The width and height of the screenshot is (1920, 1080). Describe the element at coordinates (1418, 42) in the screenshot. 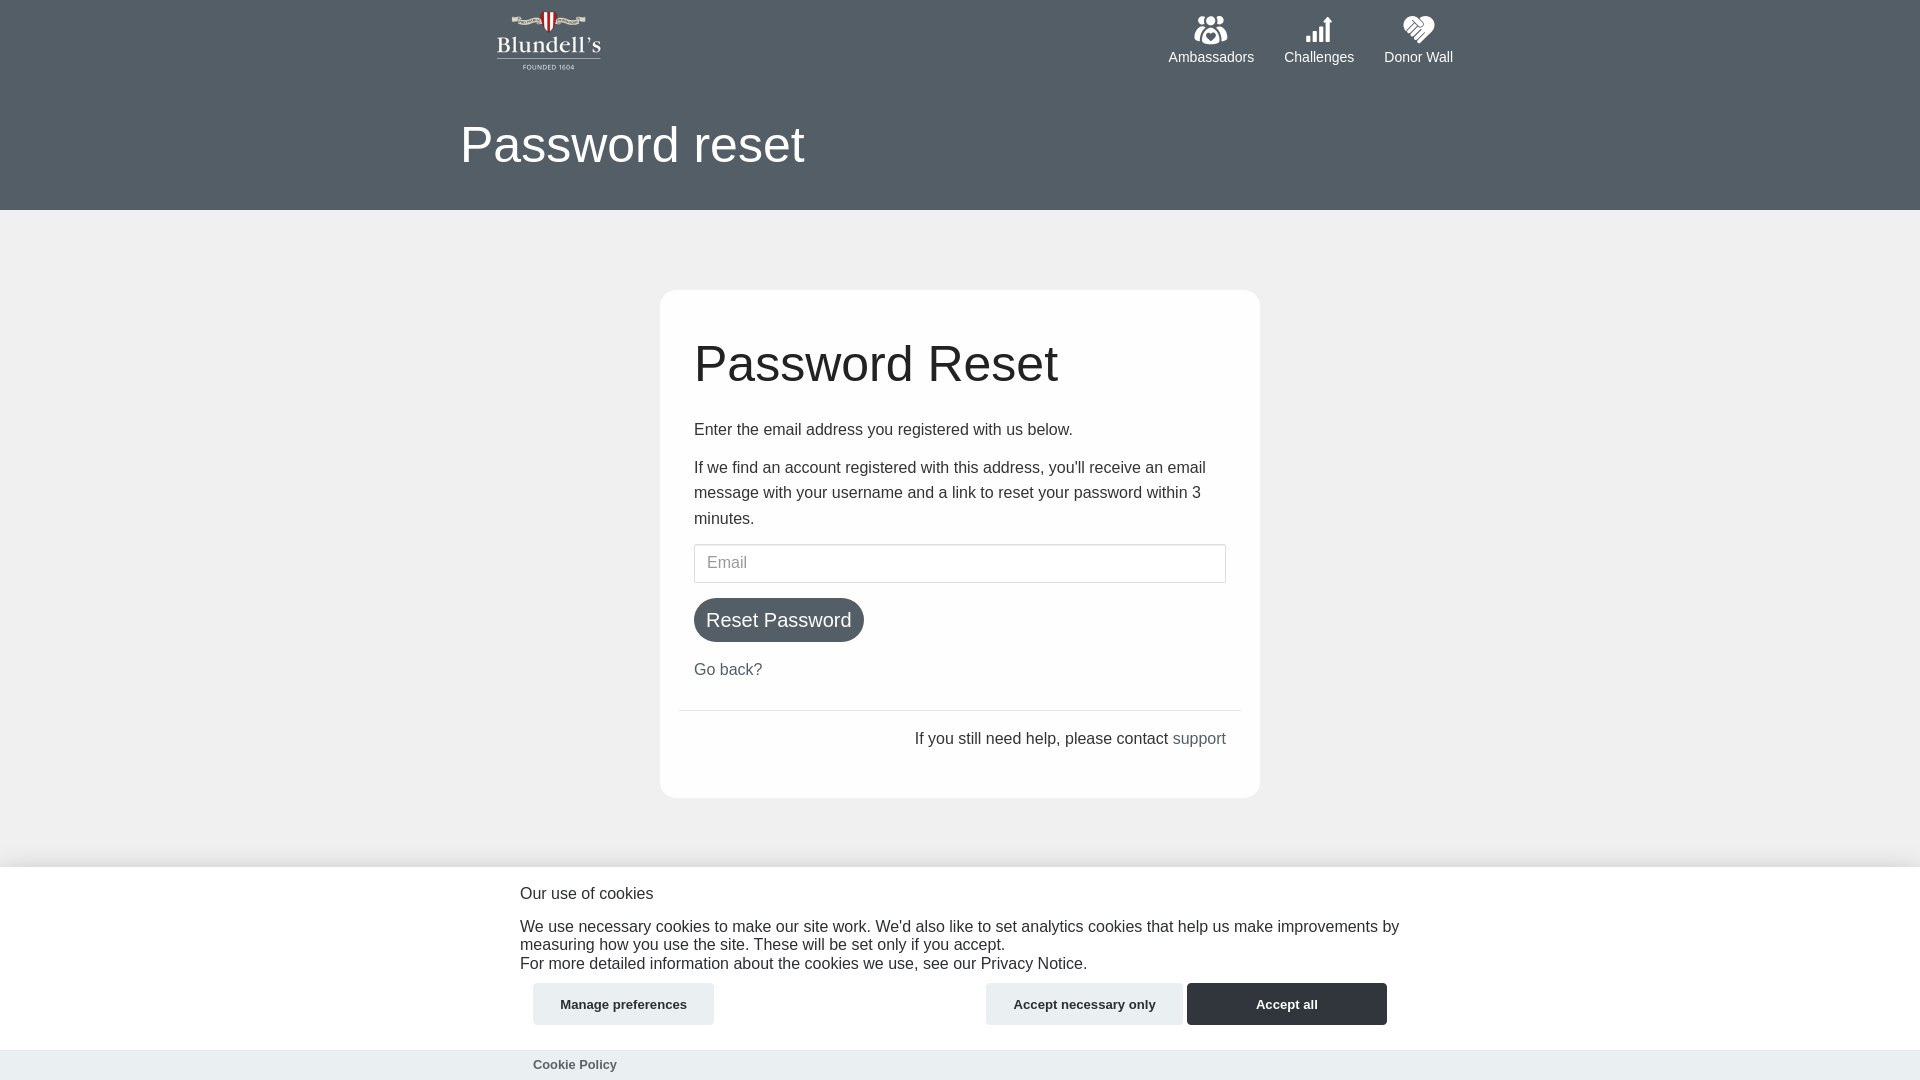

I see `Donor Wall` at that location.